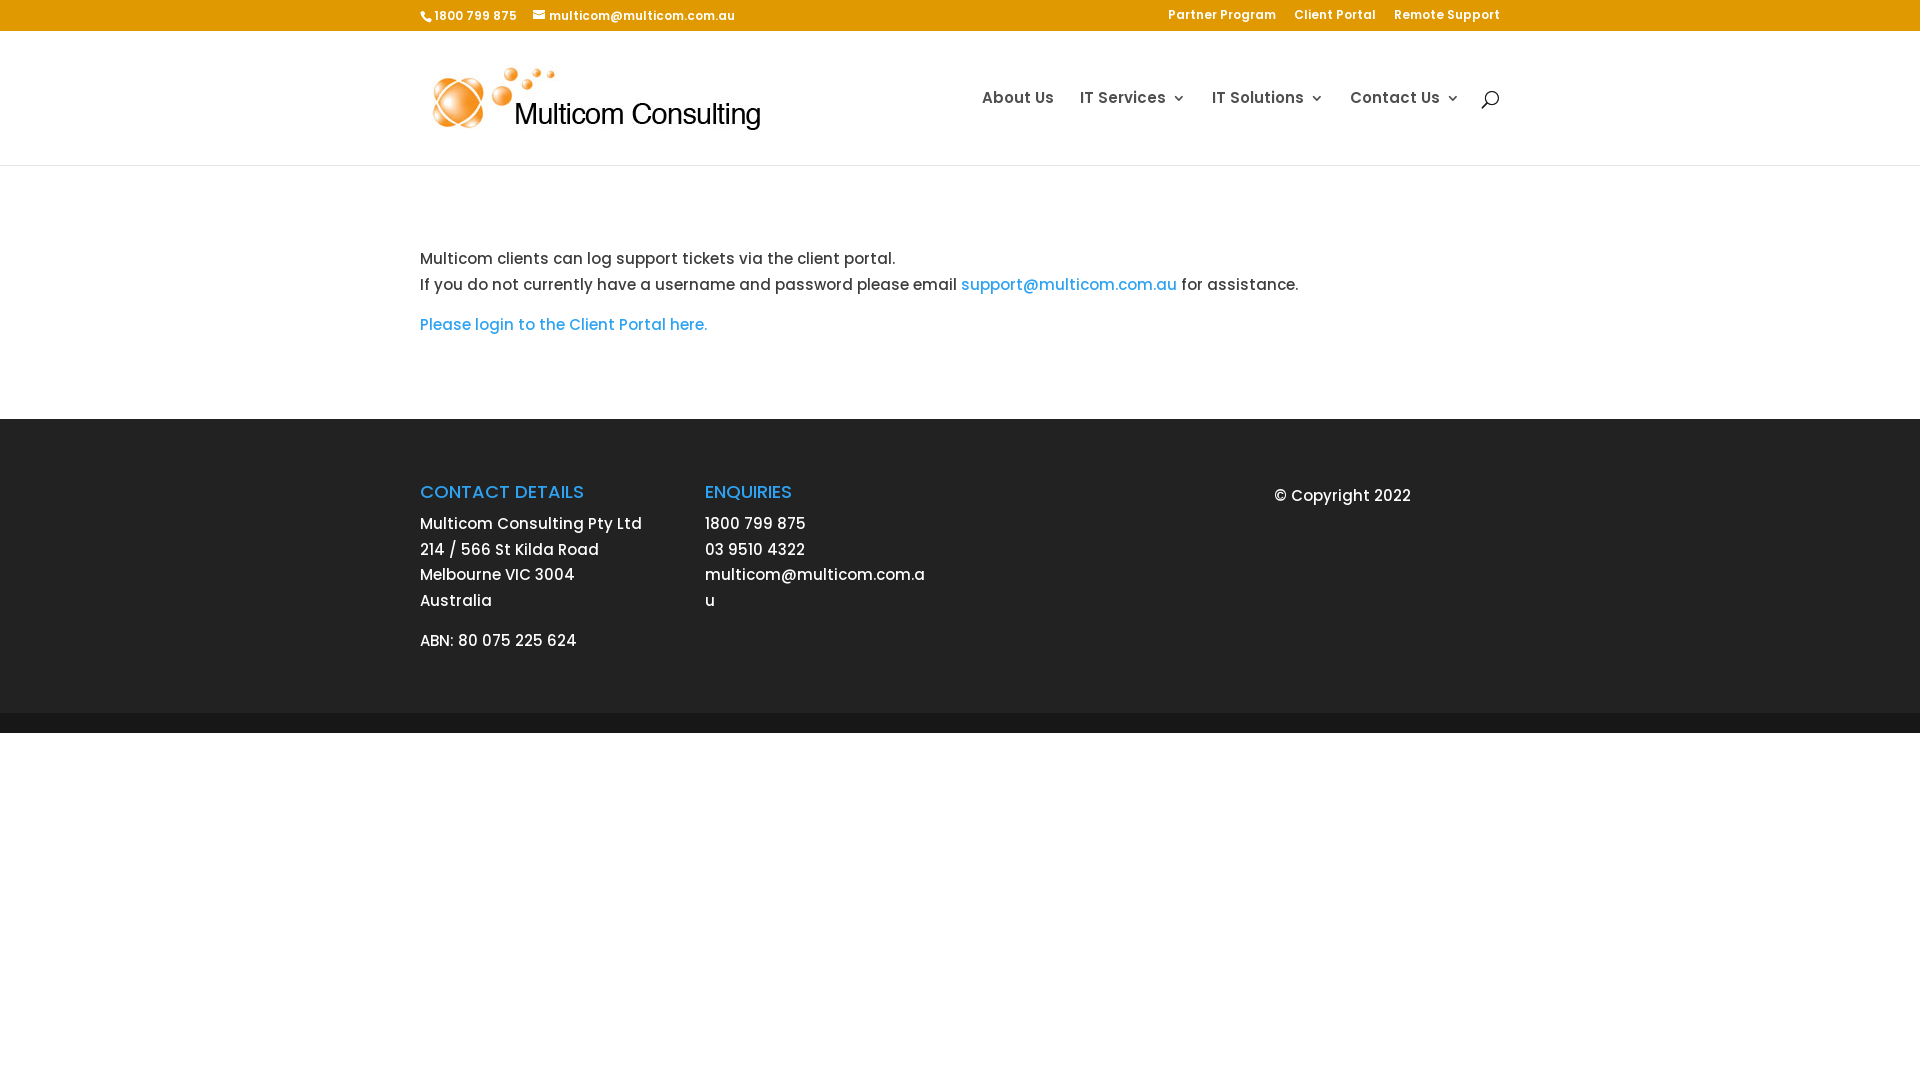  Describe the element at coordinates (1268, 128) in the screenshot. I see `IT Solutions` at that location.